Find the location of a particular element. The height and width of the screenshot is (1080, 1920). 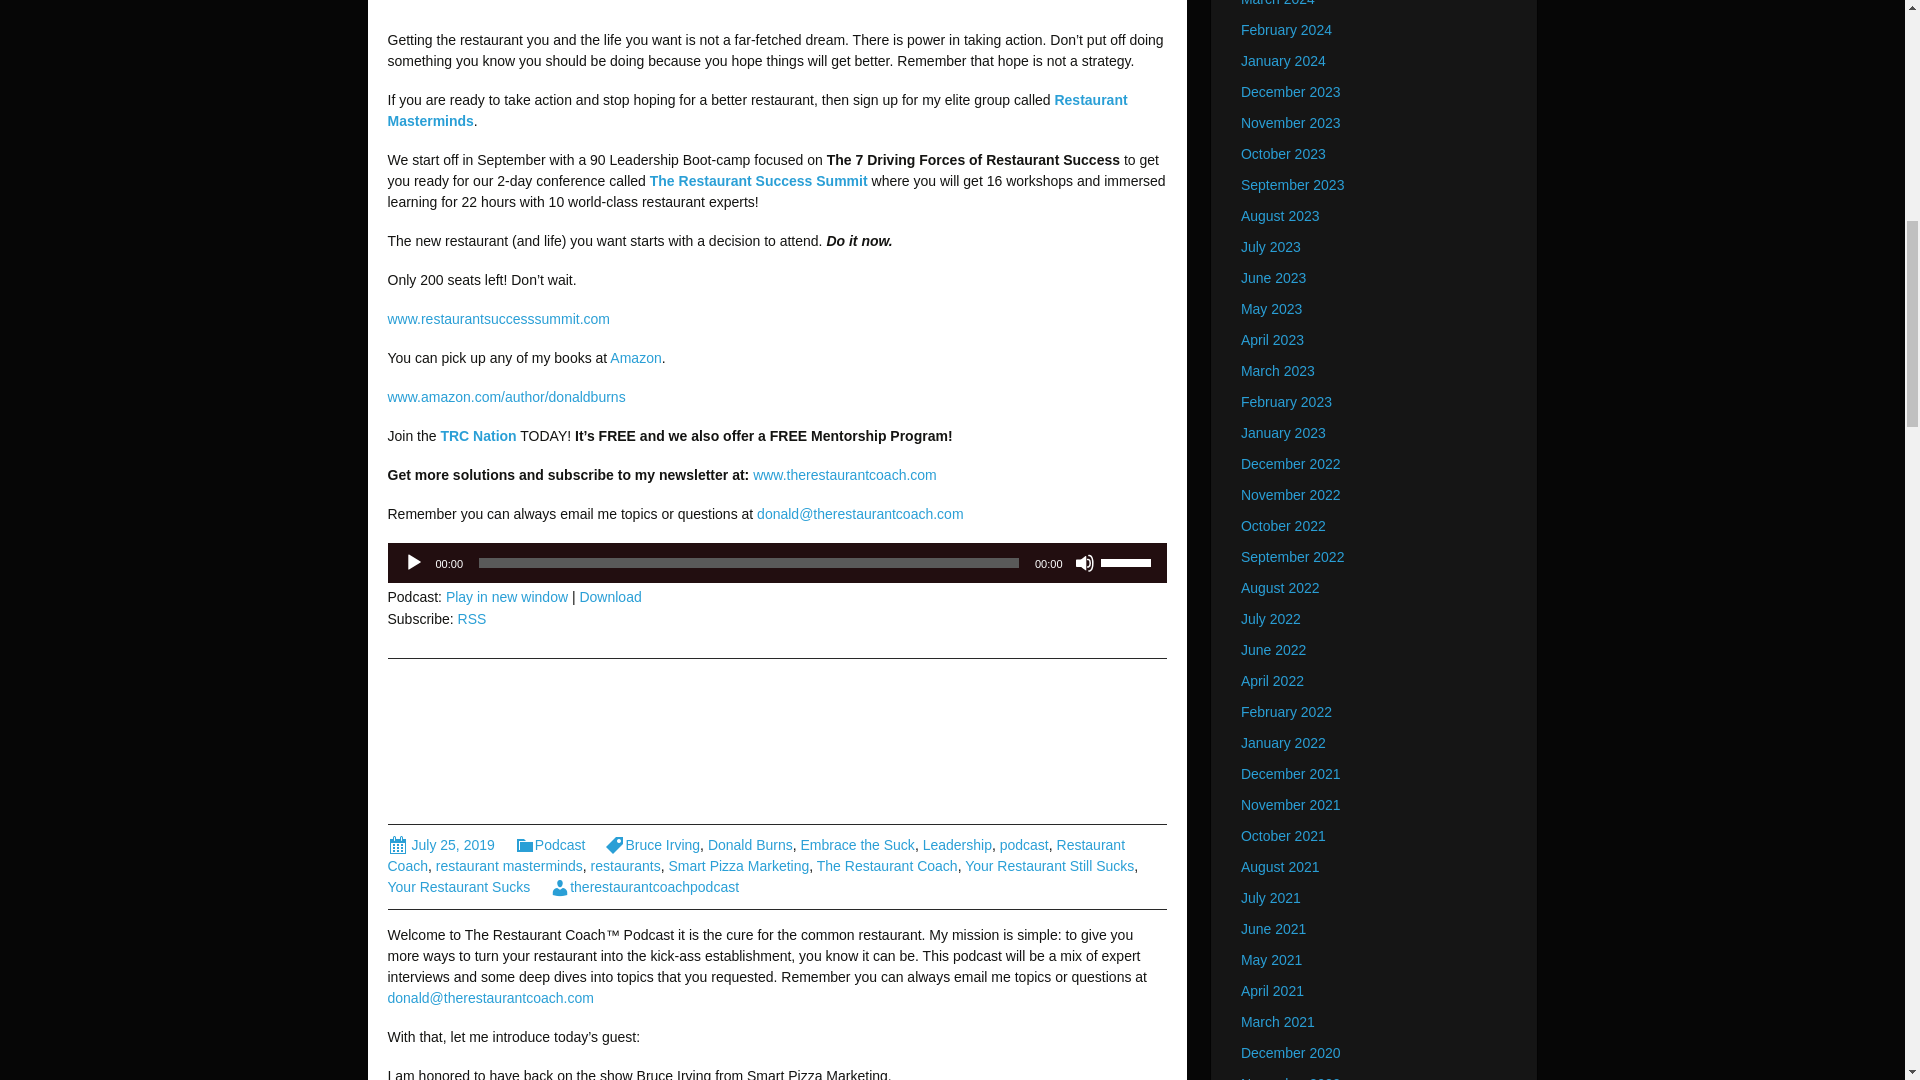

The Restaurant Success Summit is located at coordinates (758, 180).